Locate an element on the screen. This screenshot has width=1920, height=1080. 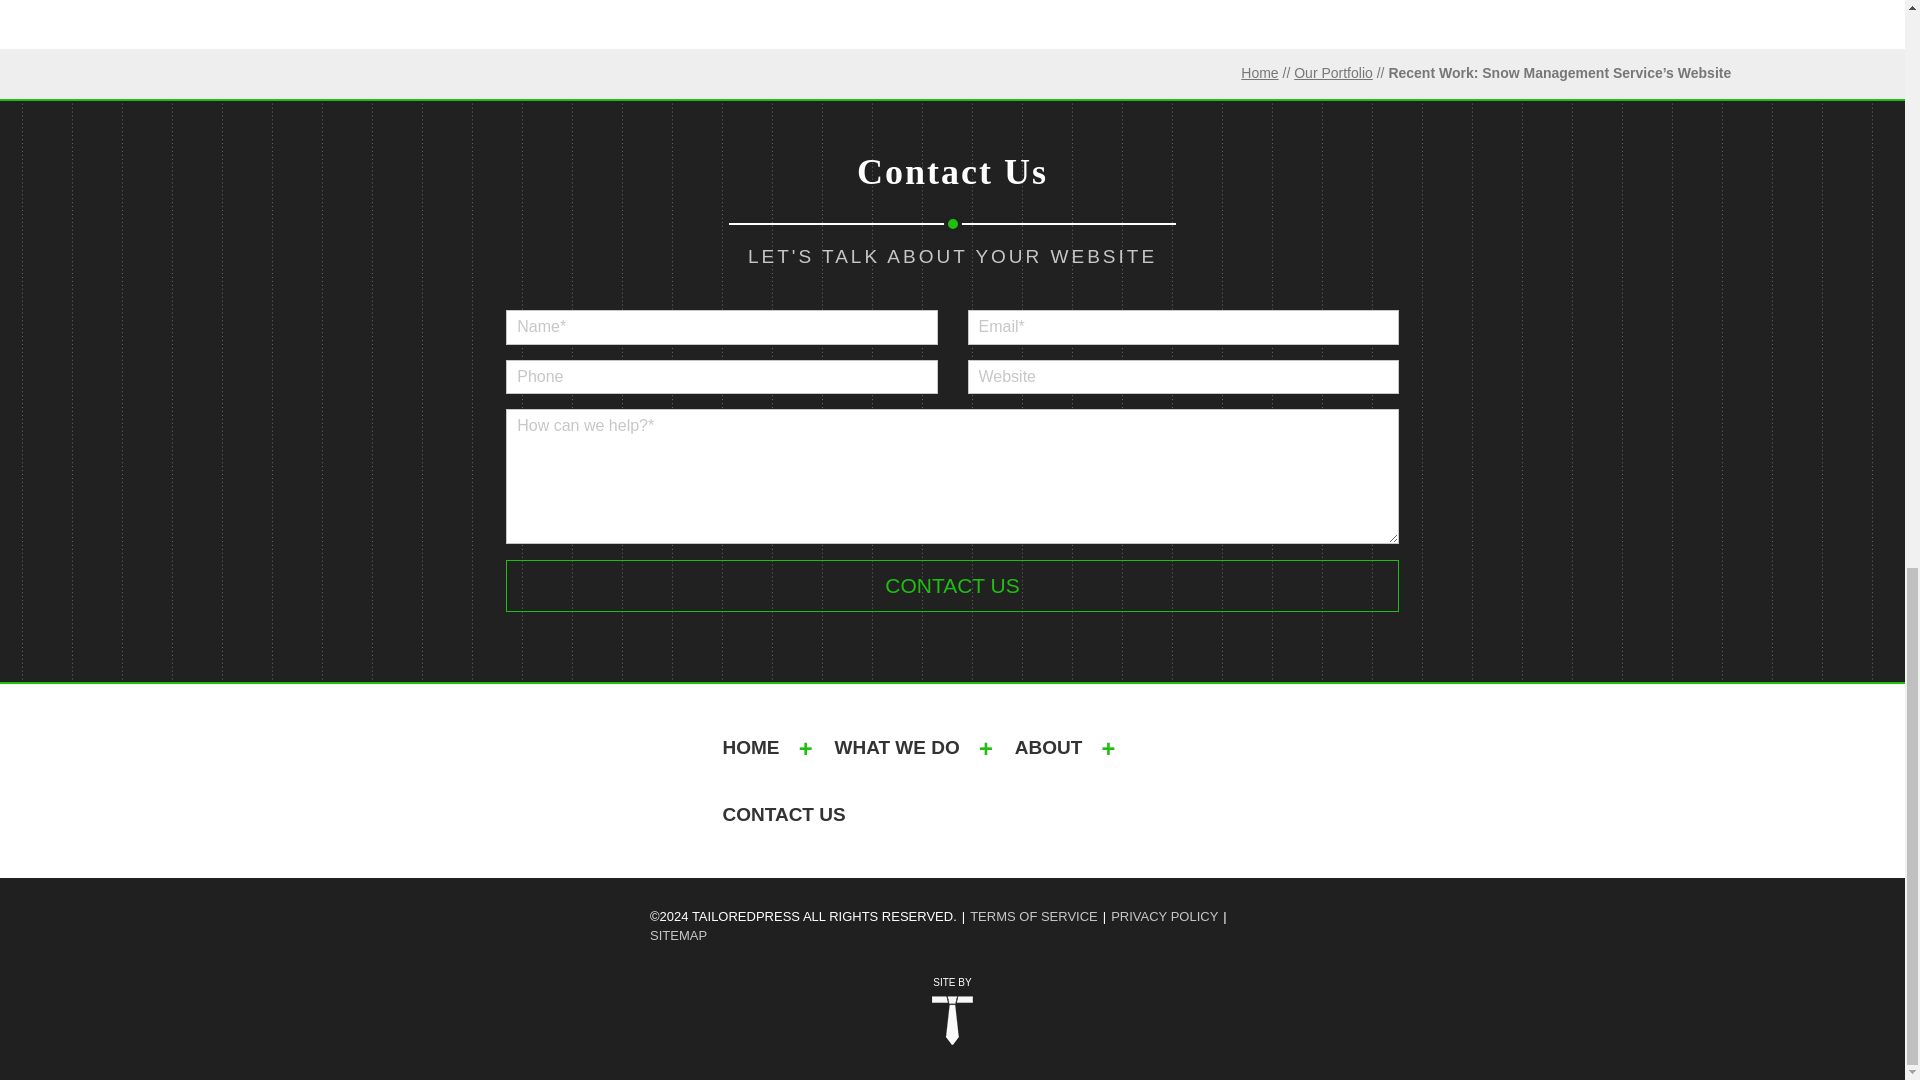
CONTACT US is located at coordinates (784, 814).